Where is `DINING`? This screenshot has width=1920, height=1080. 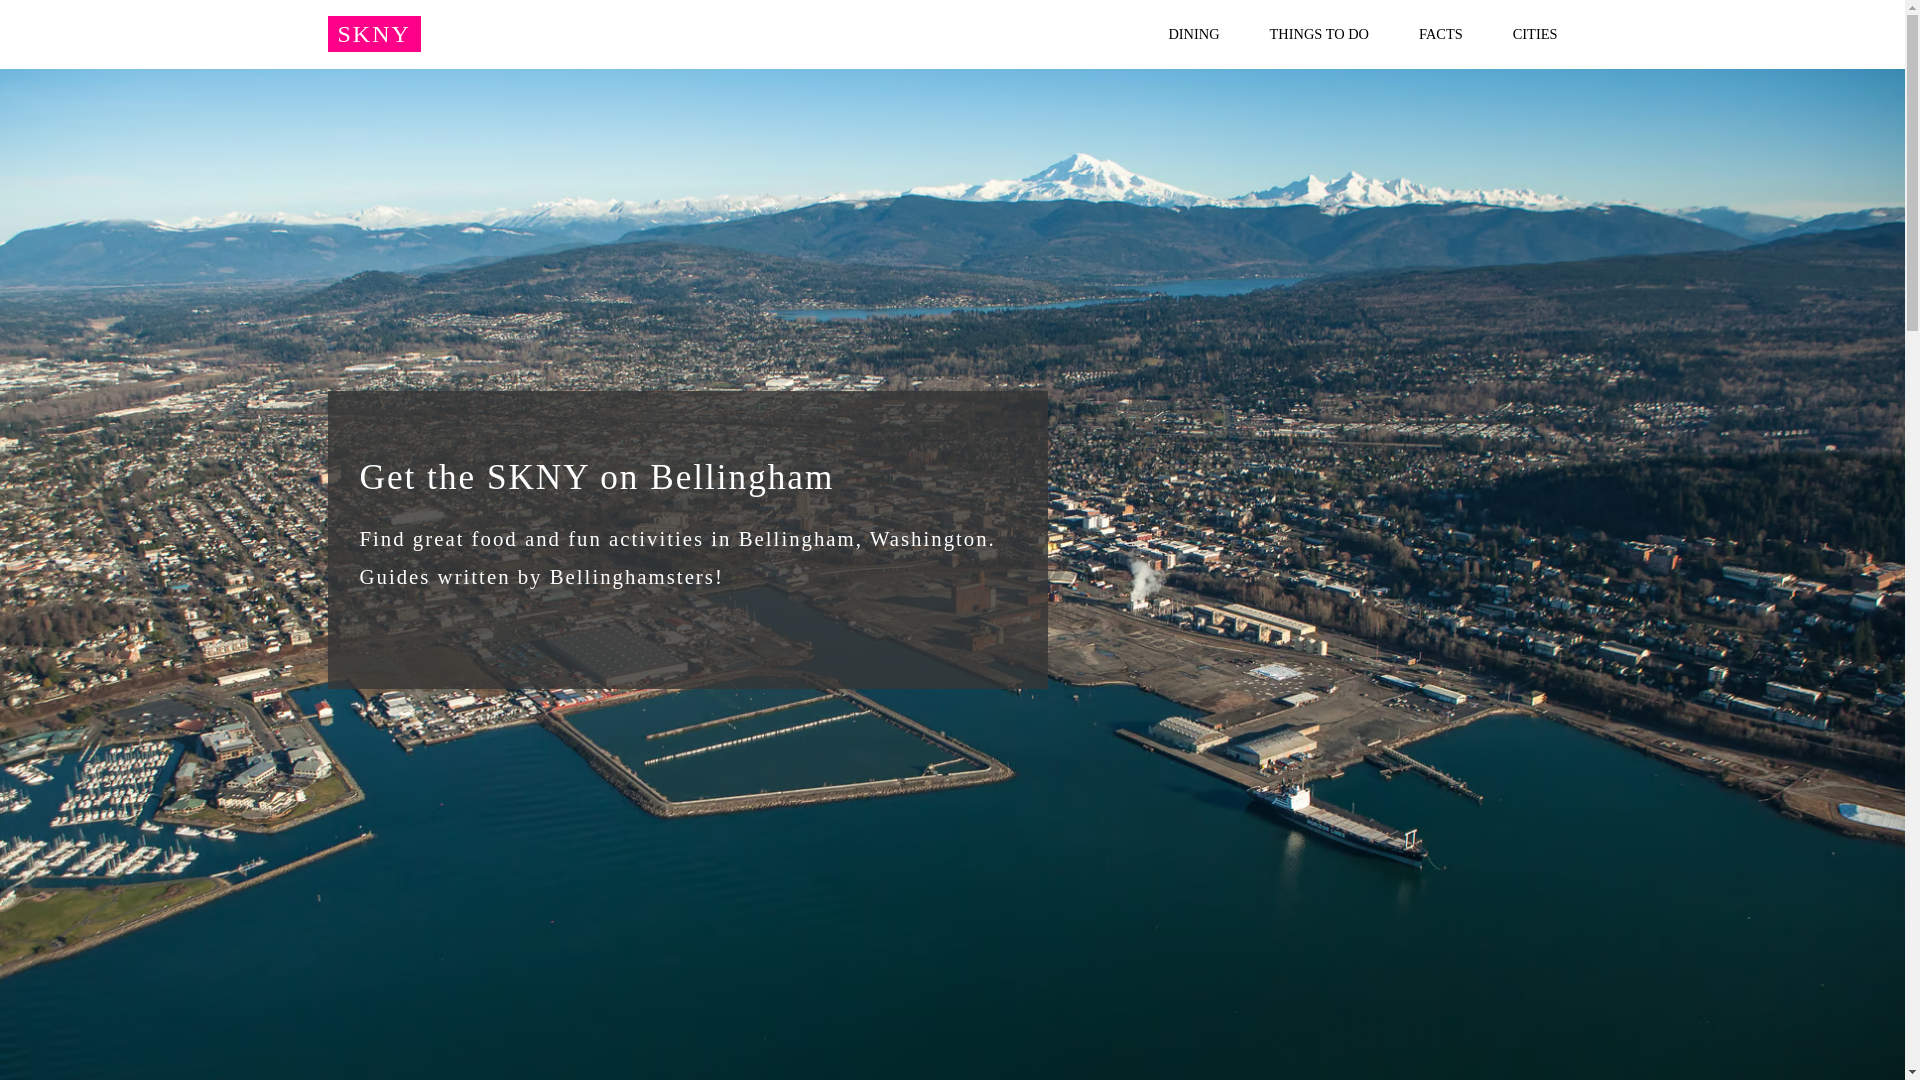 DINING is located at coordinates (1193, 34).